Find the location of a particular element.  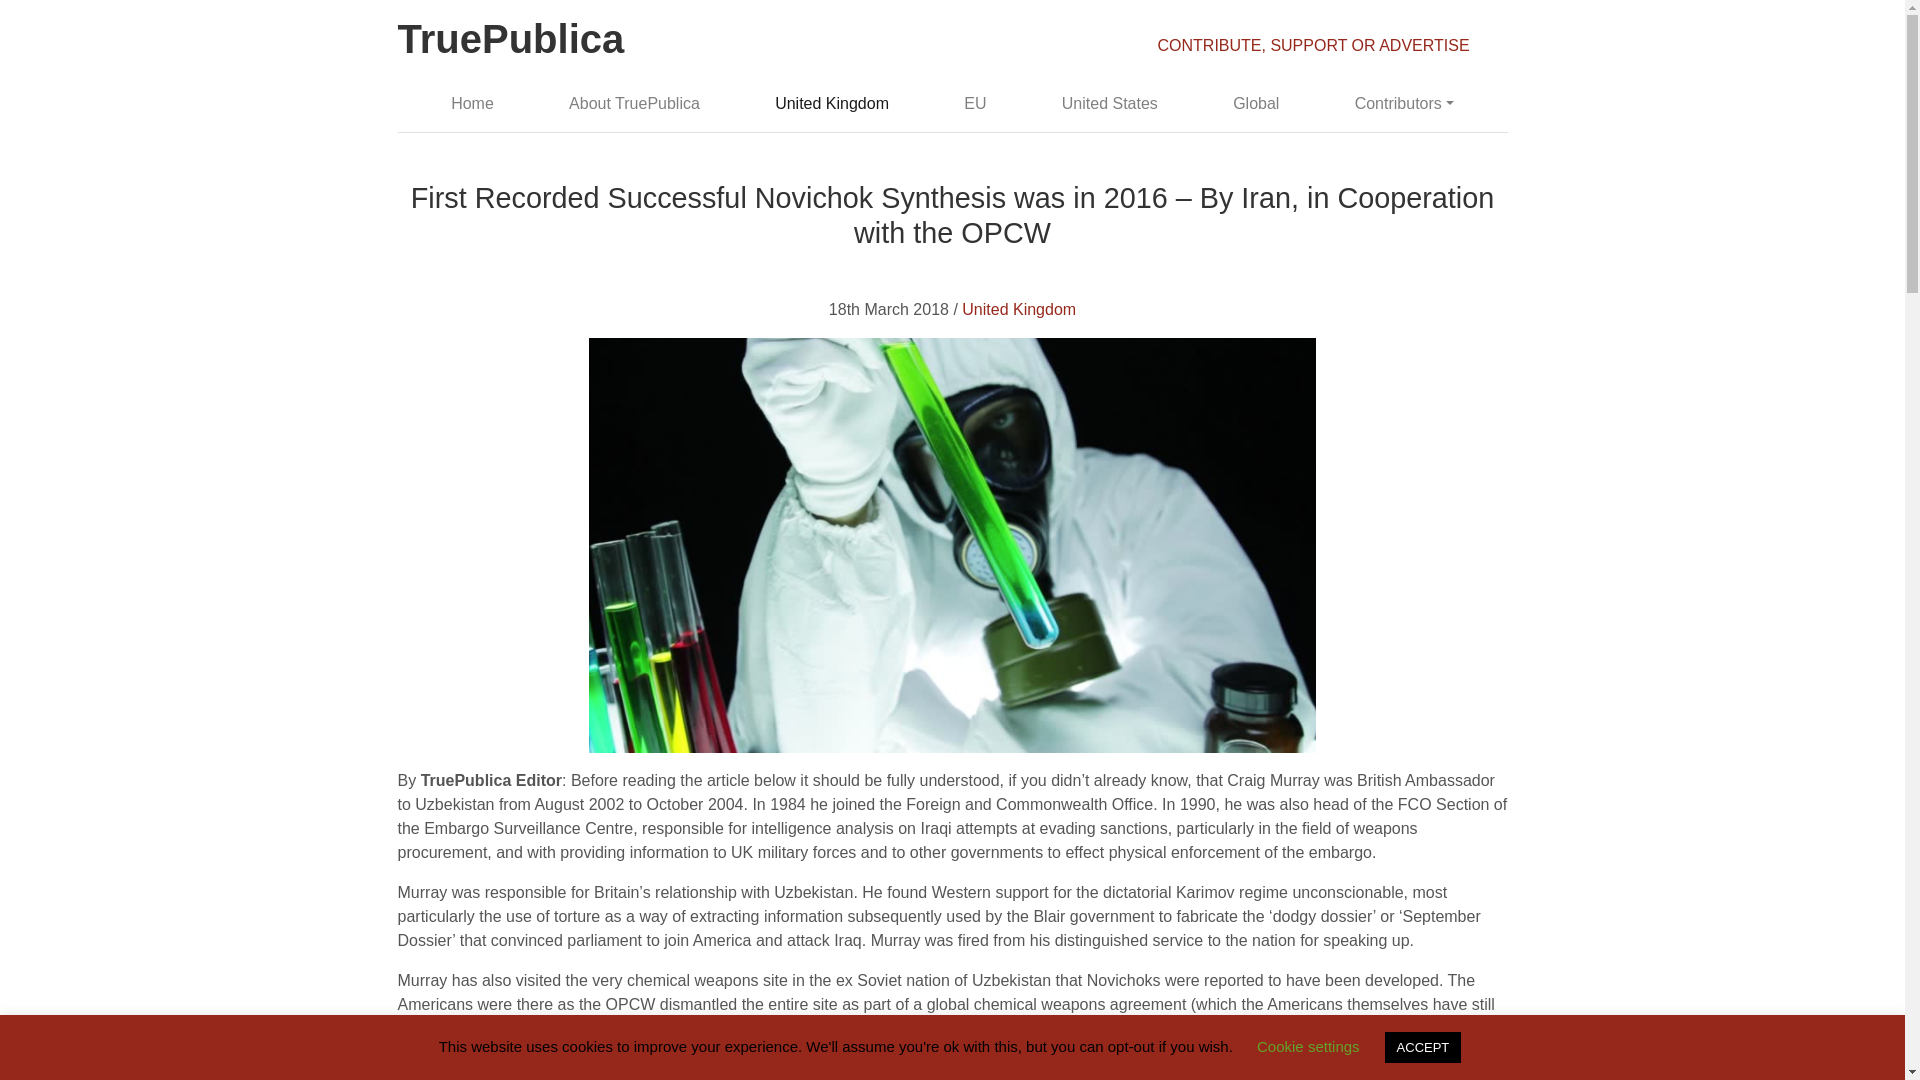

United Kingdom is located at coordinates (1018, 309).